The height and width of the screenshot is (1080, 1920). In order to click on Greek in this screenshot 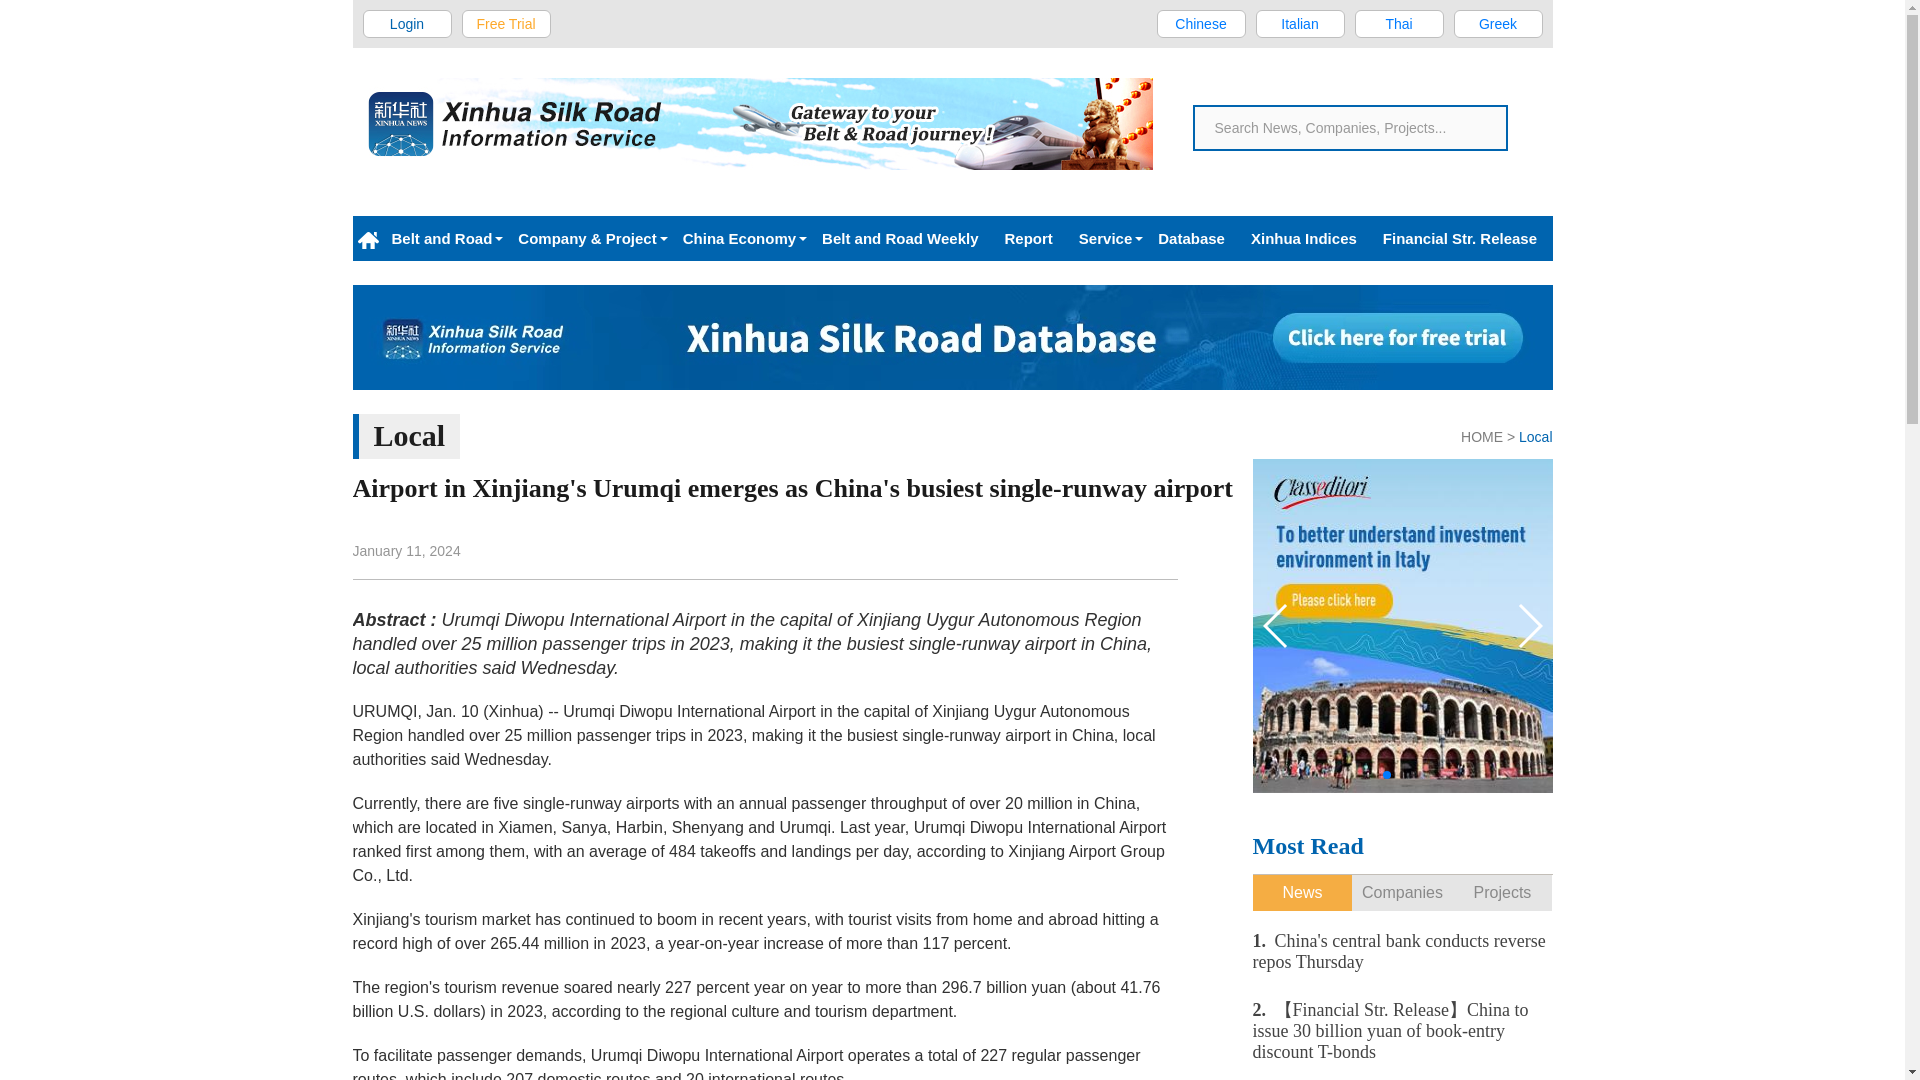, I will do `click(1498, 23)`.